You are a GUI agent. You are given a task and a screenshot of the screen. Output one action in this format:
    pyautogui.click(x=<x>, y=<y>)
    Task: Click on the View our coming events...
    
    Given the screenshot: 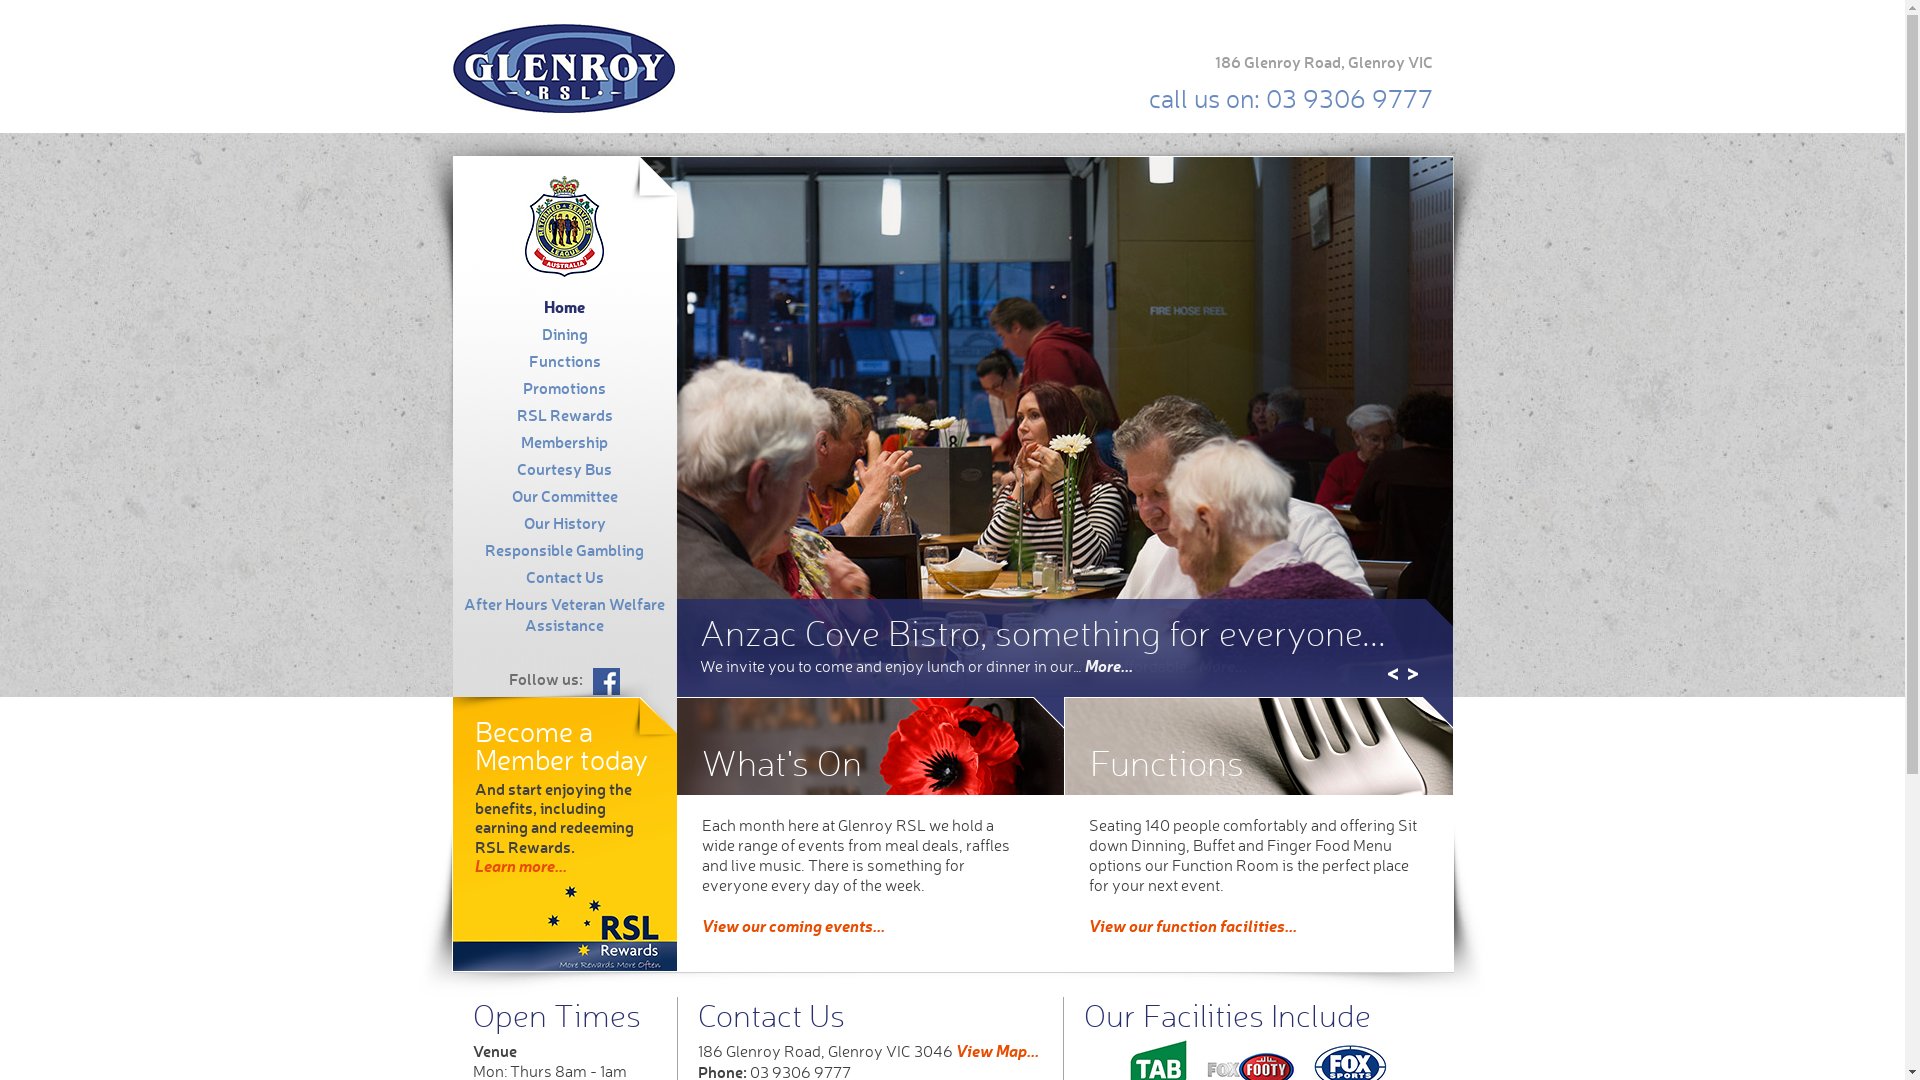 What is the action you would take?
    pyautogui.click(x=794, y=926)
    